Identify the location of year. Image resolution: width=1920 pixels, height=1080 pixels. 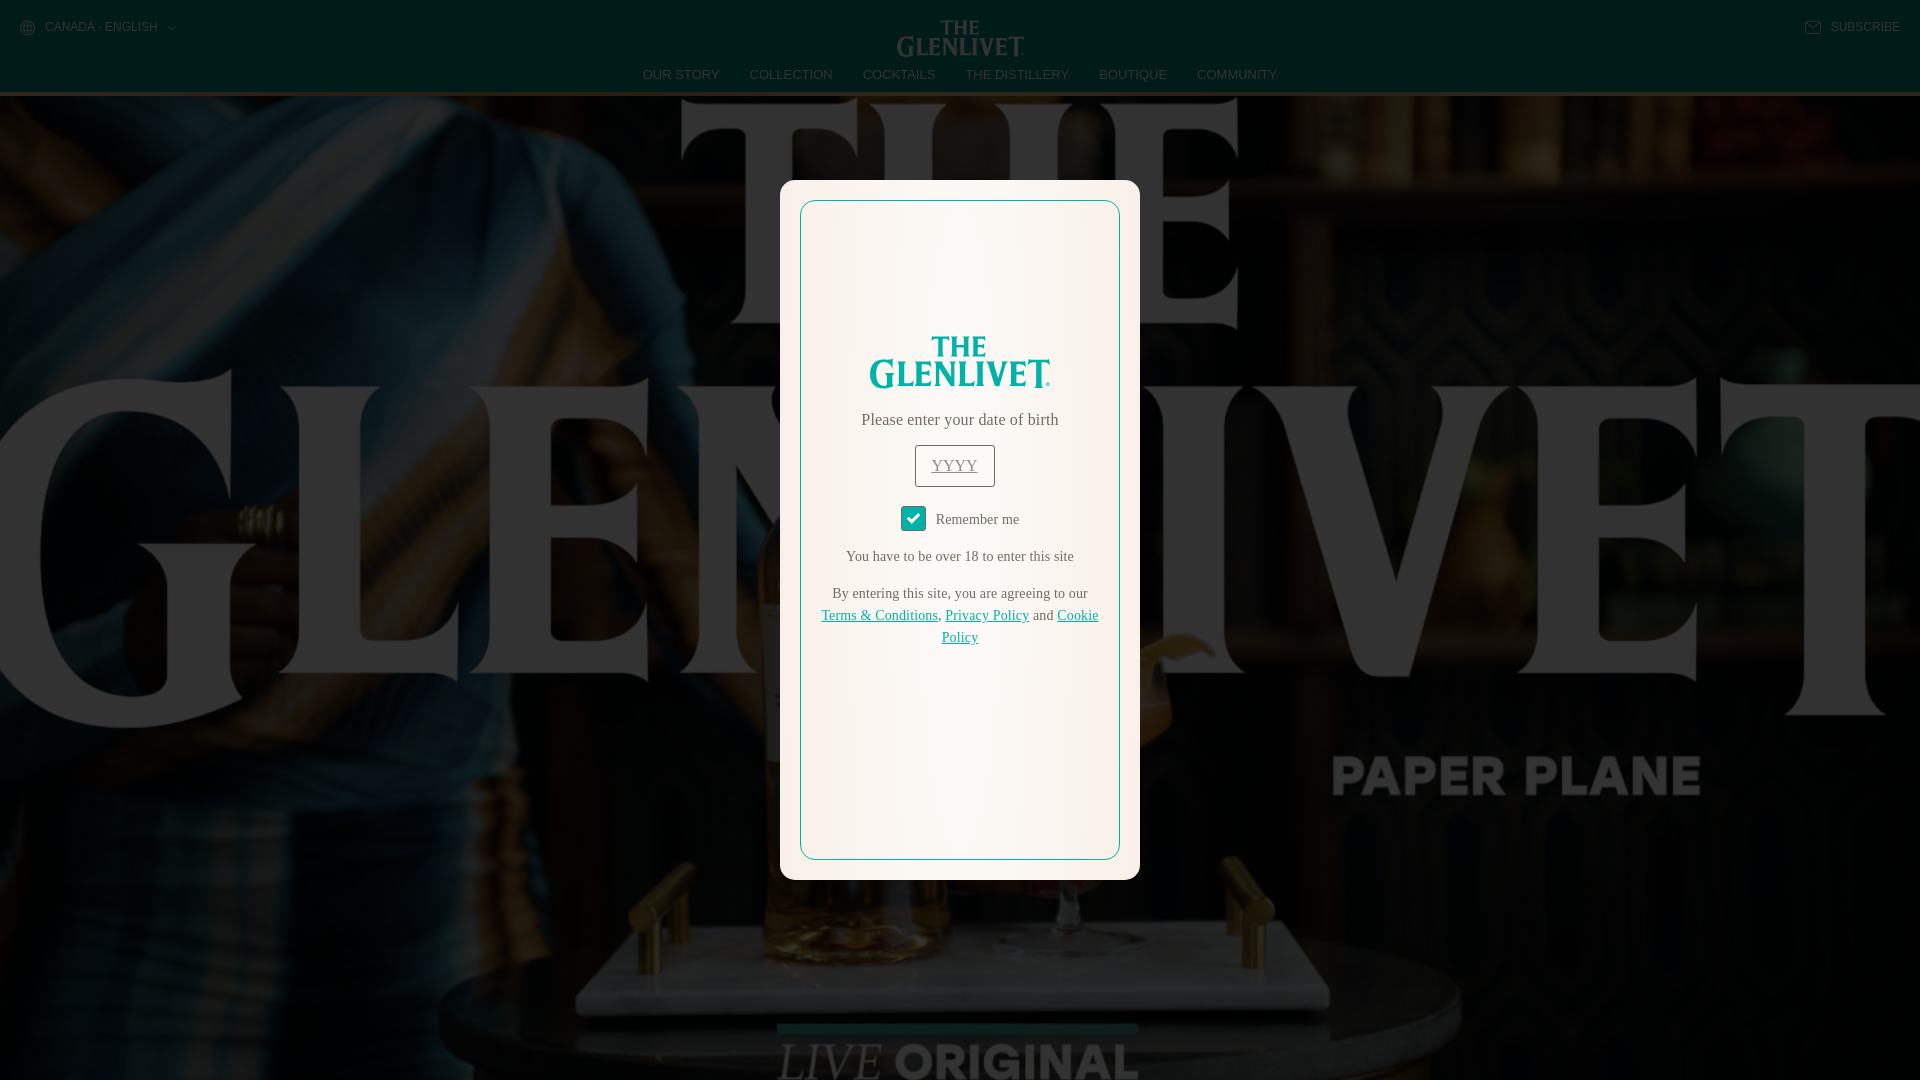
(954, 466).